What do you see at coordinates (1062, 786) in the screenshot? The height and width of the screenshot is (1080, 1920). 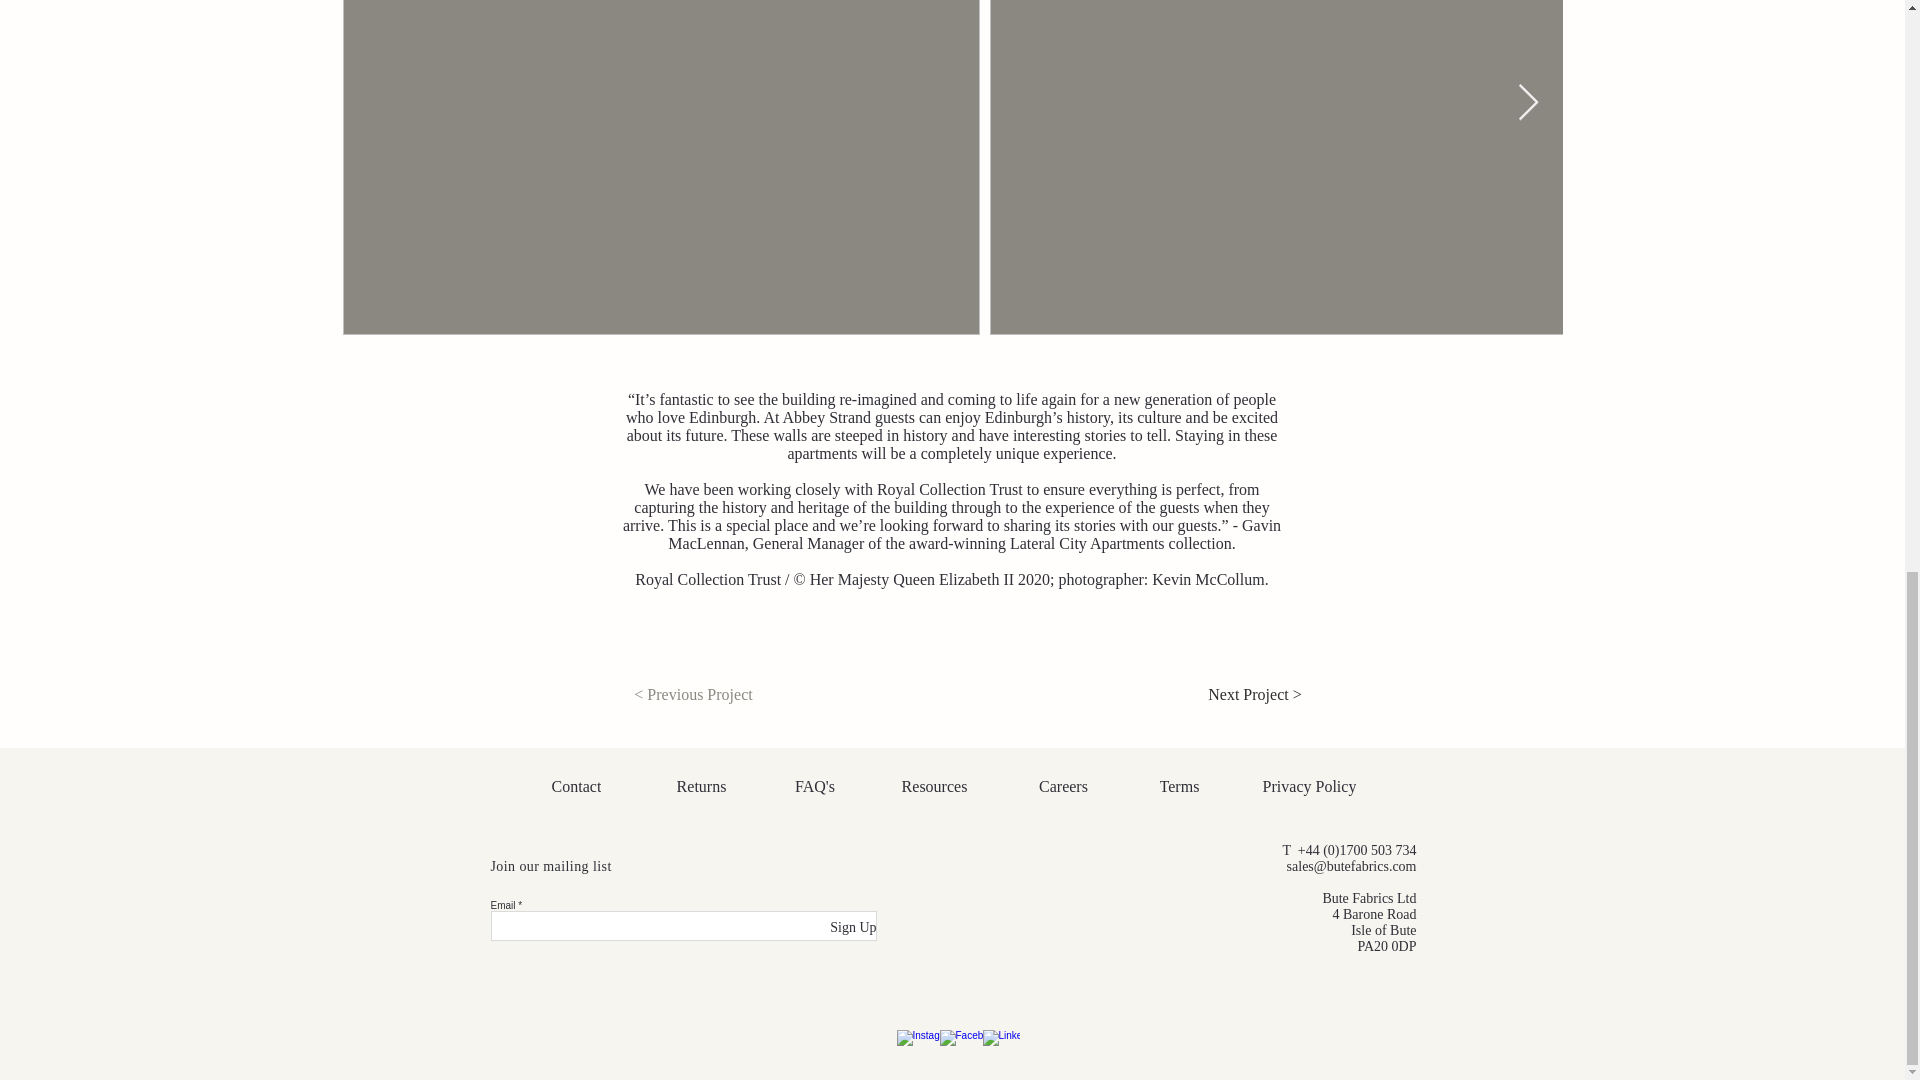 I see `Careers` at bounding box center [1062, 786].